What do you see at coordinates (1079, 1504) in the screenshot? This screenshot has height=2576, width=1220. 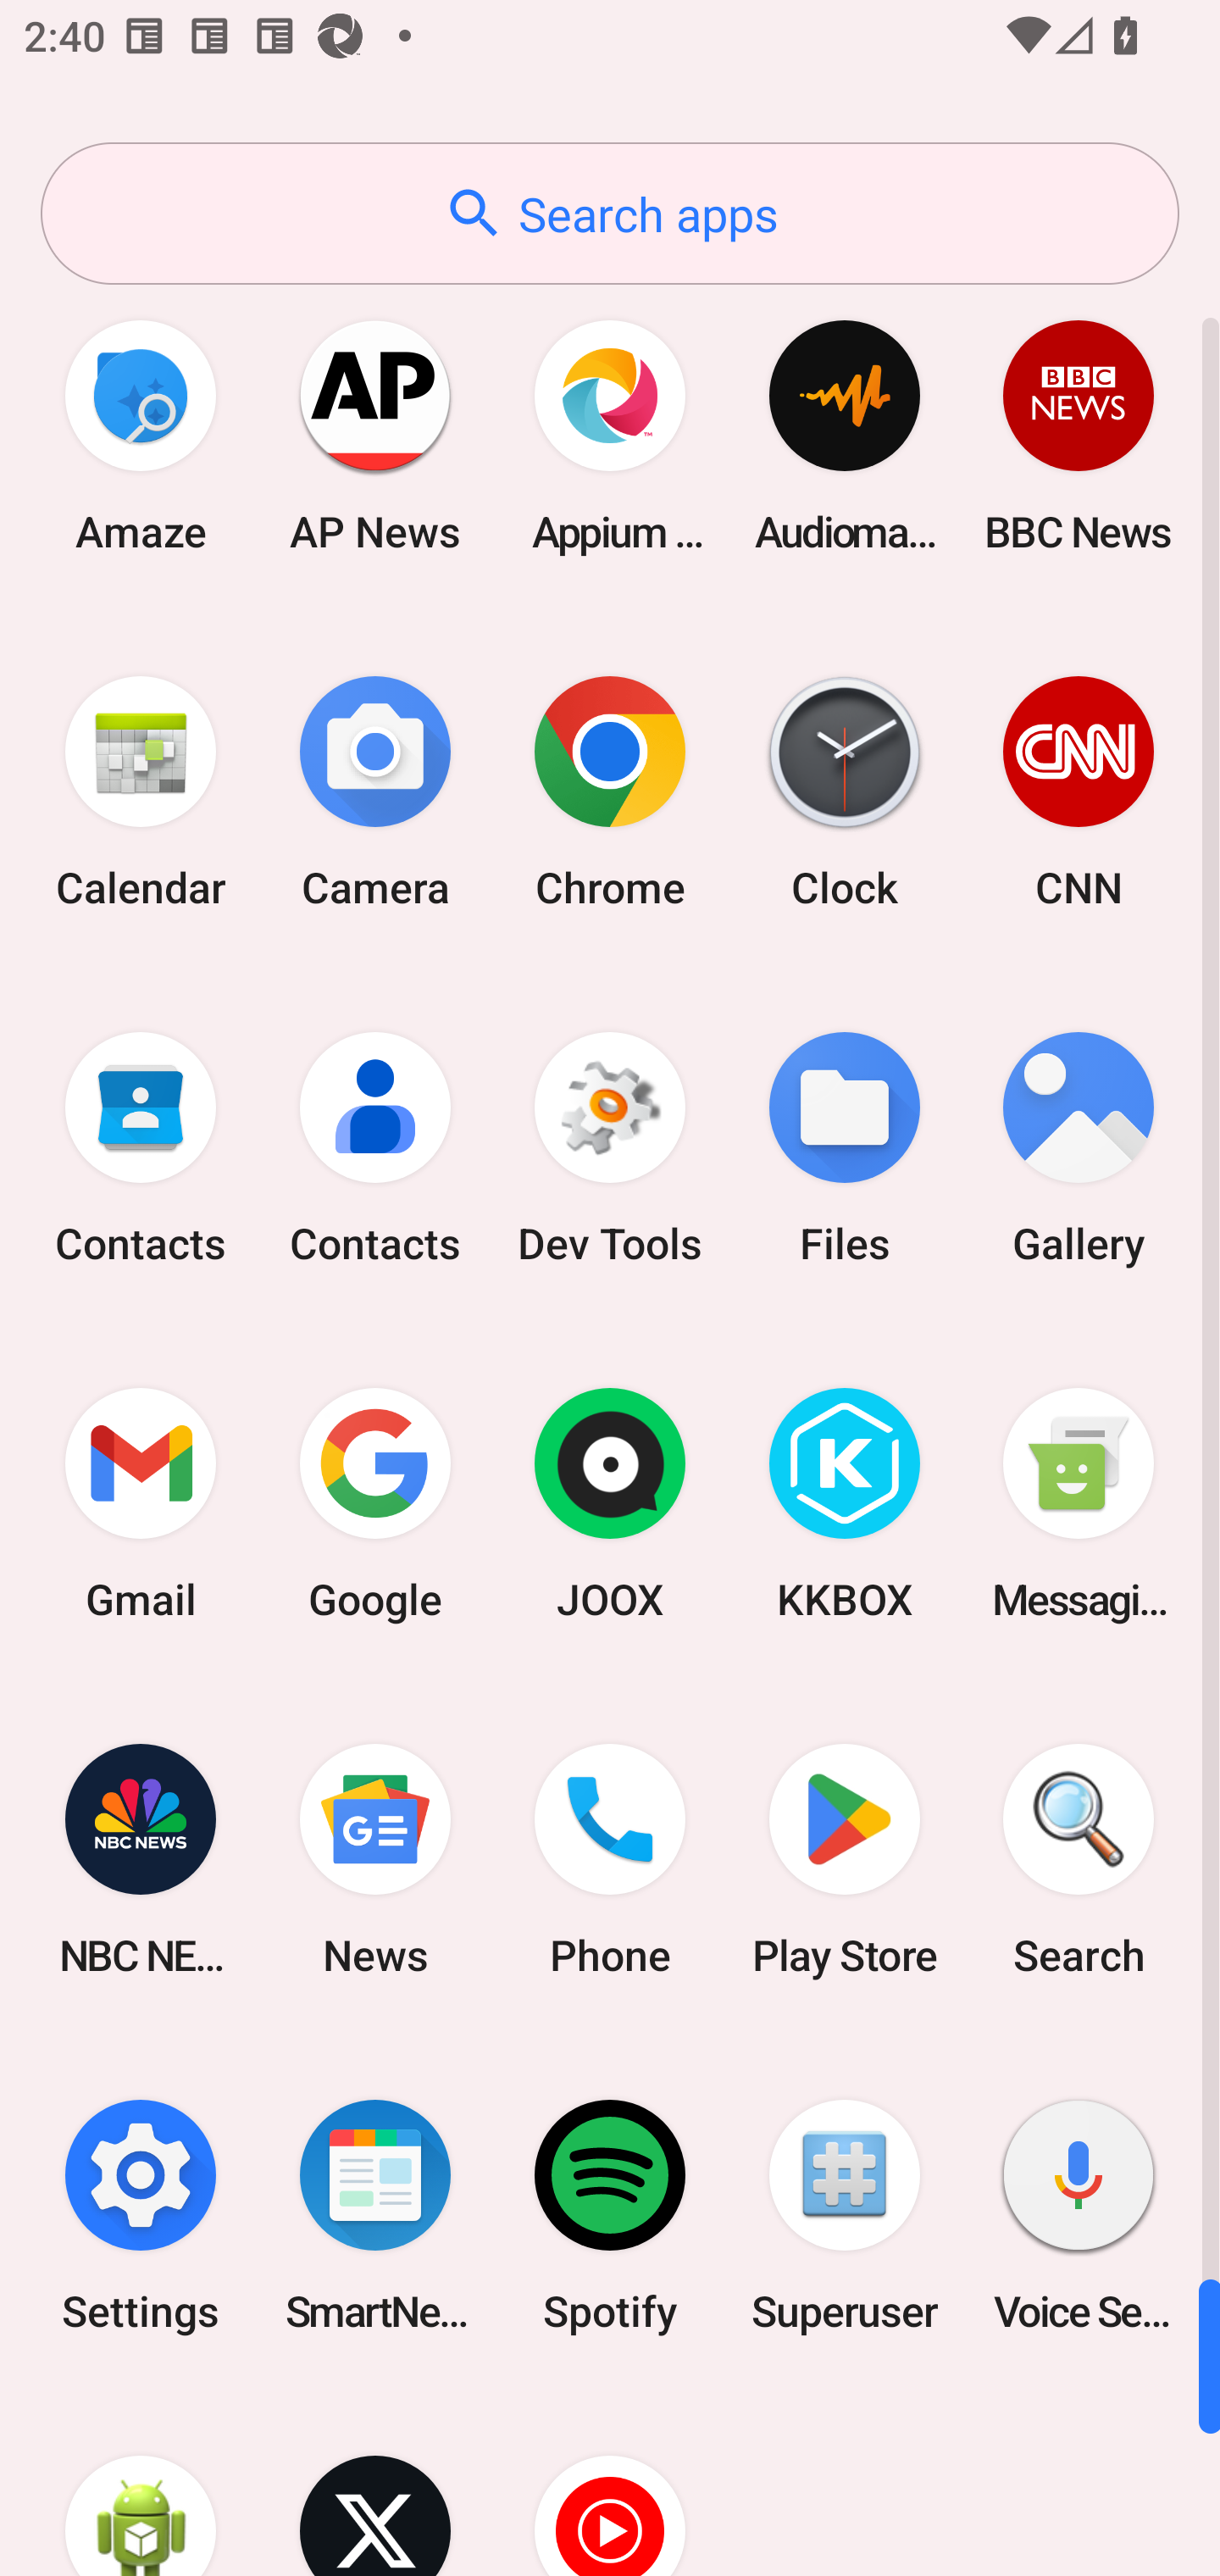 I see `Messaging` at bounding box center [1079, 1504].